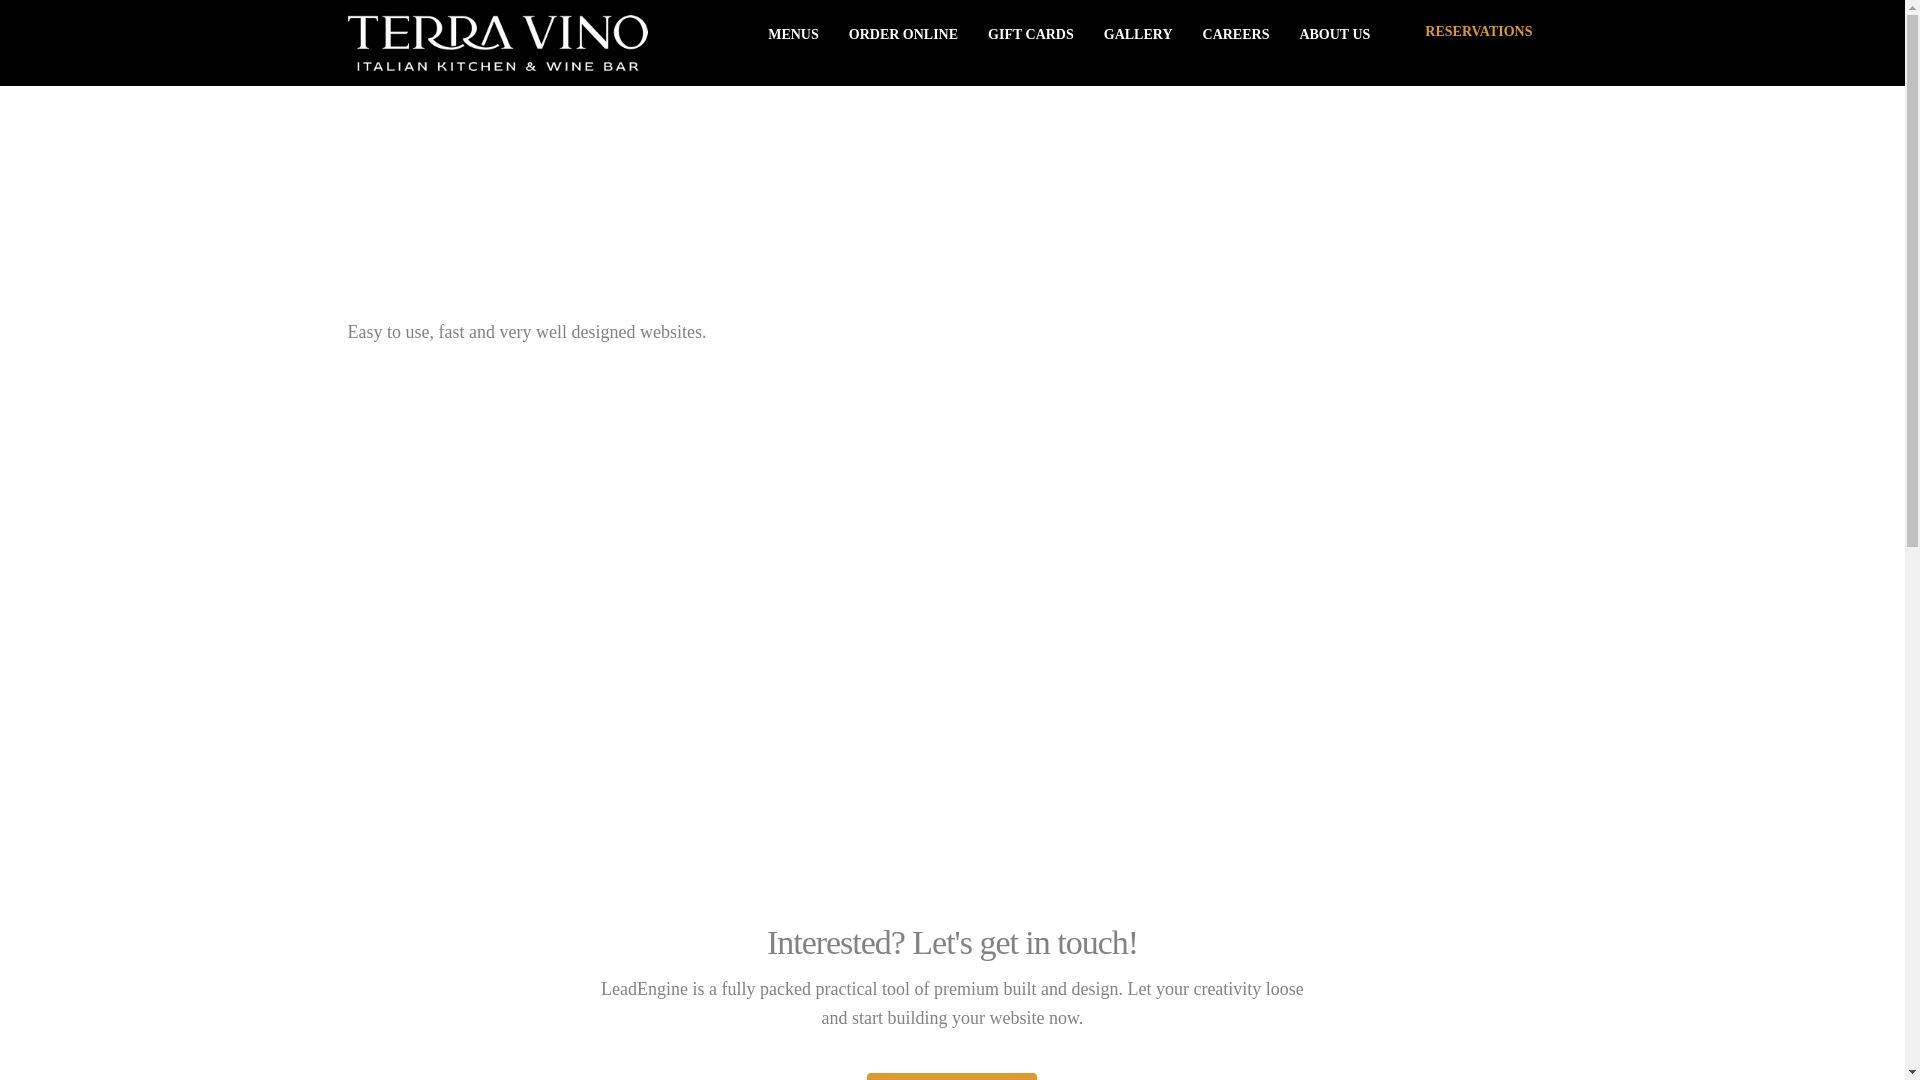 The width and height of the screenshot is (1920, 1080). I want to click on GALLERY, so click(1138, 34).